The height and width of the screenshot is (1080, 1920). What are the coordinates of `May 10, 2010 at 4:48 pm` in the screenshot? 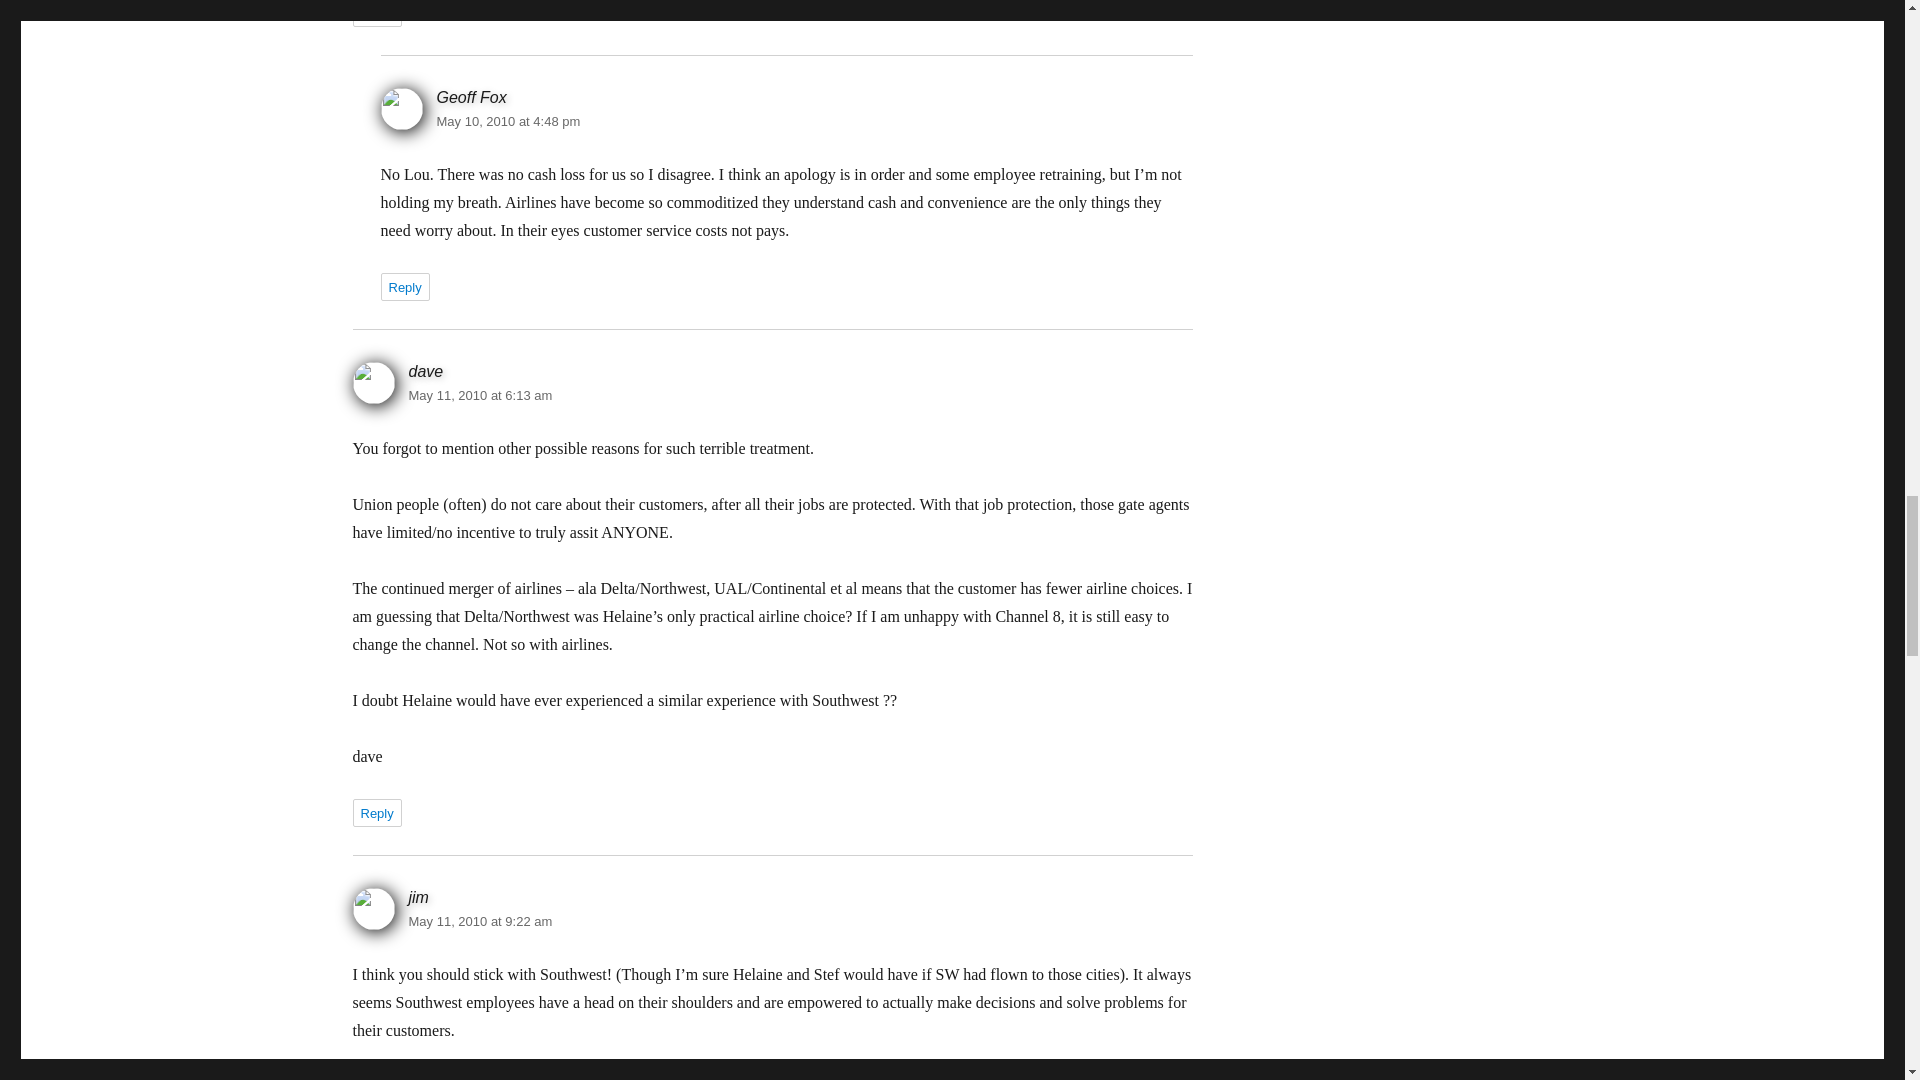 It's located at (507, 121).